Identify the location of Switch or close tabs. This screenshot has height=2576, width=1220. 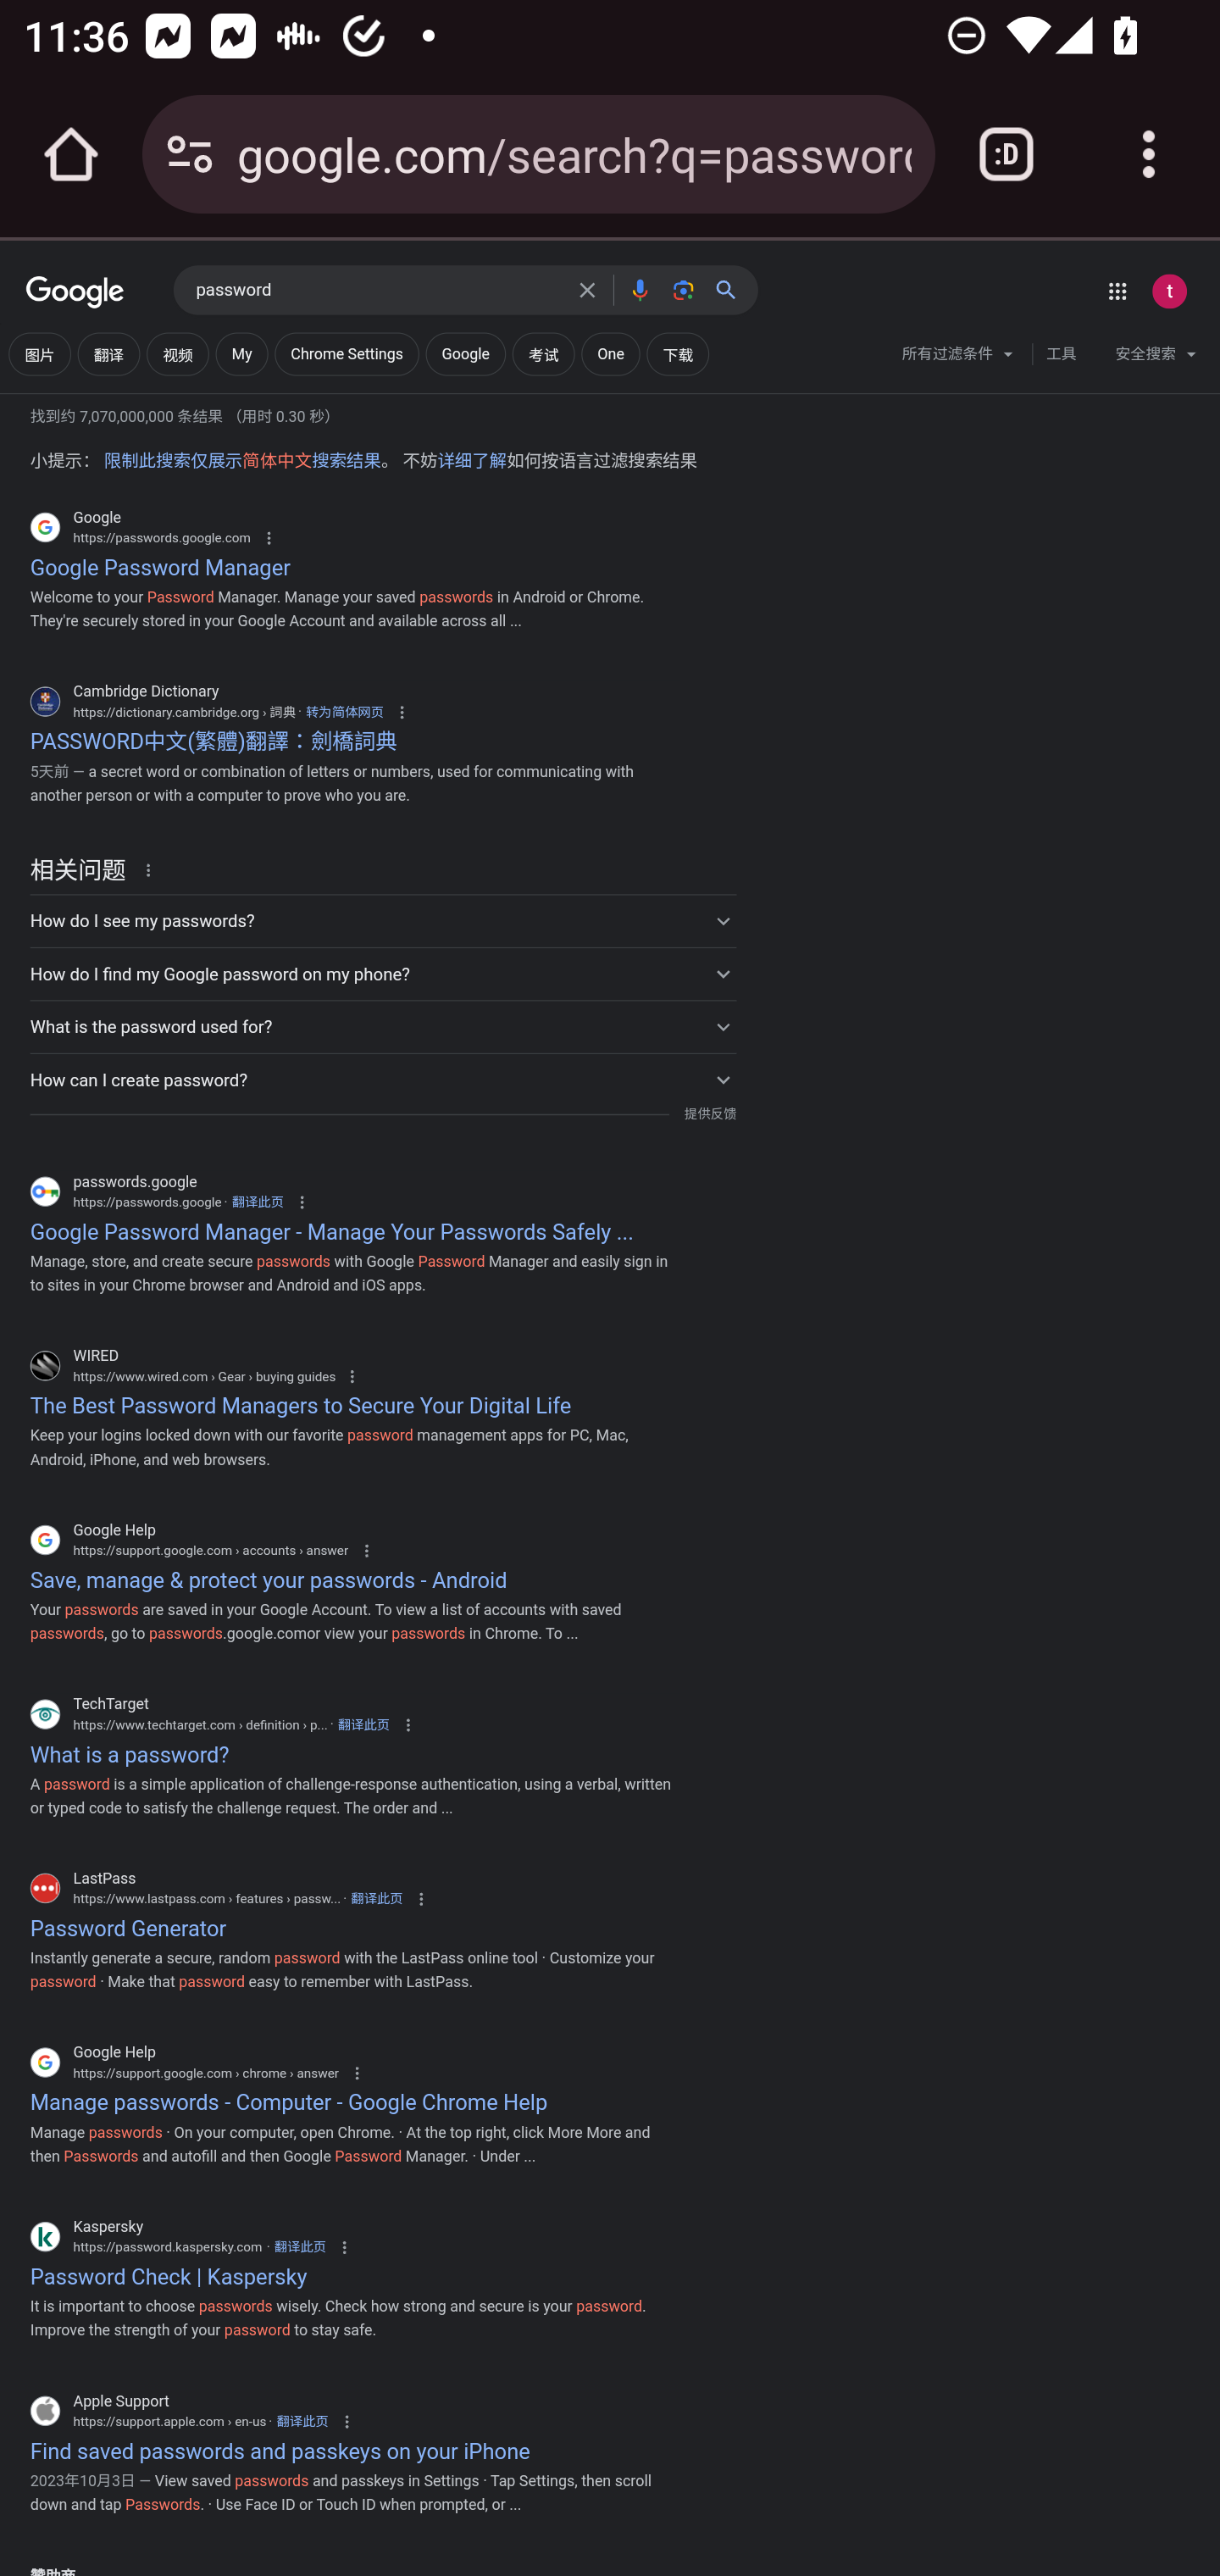
(1006, 154).